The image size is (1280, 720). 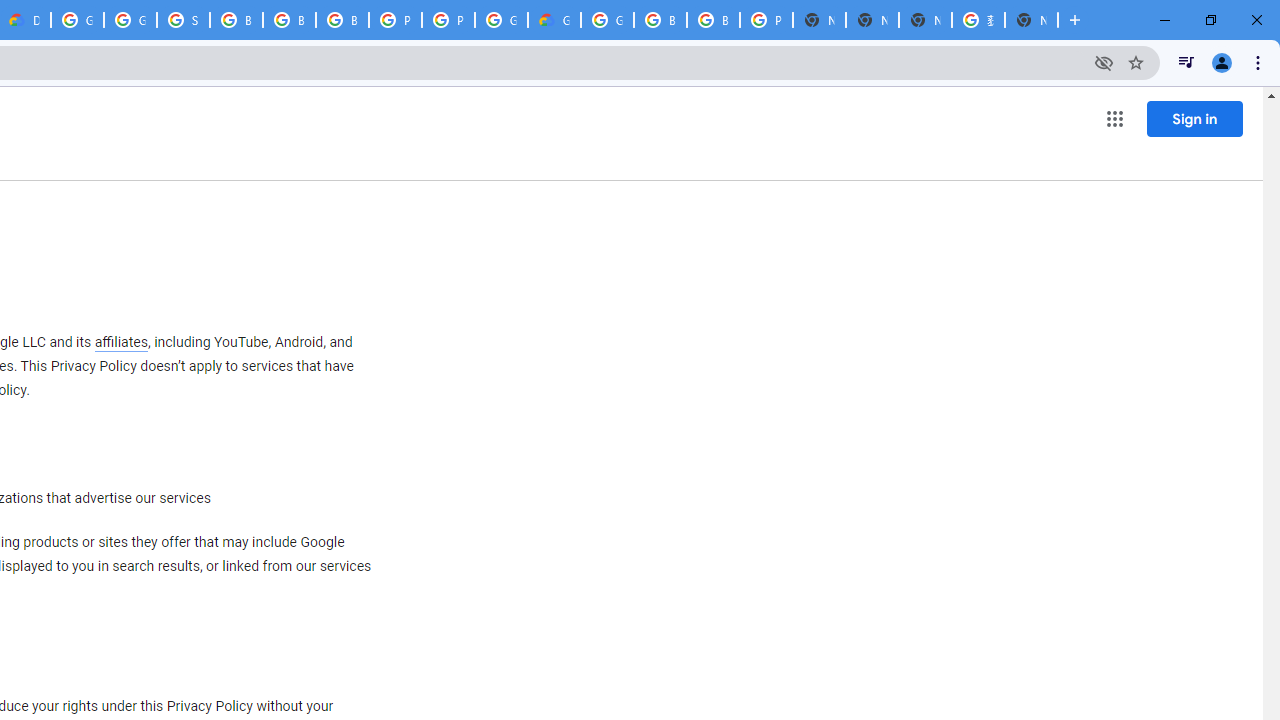 What do you see at coordinates (236, 20) in the screenshot?
I see `Browse Chrome as a guest - Computer - Google Chrome Help` at bounding box center [236, 20].